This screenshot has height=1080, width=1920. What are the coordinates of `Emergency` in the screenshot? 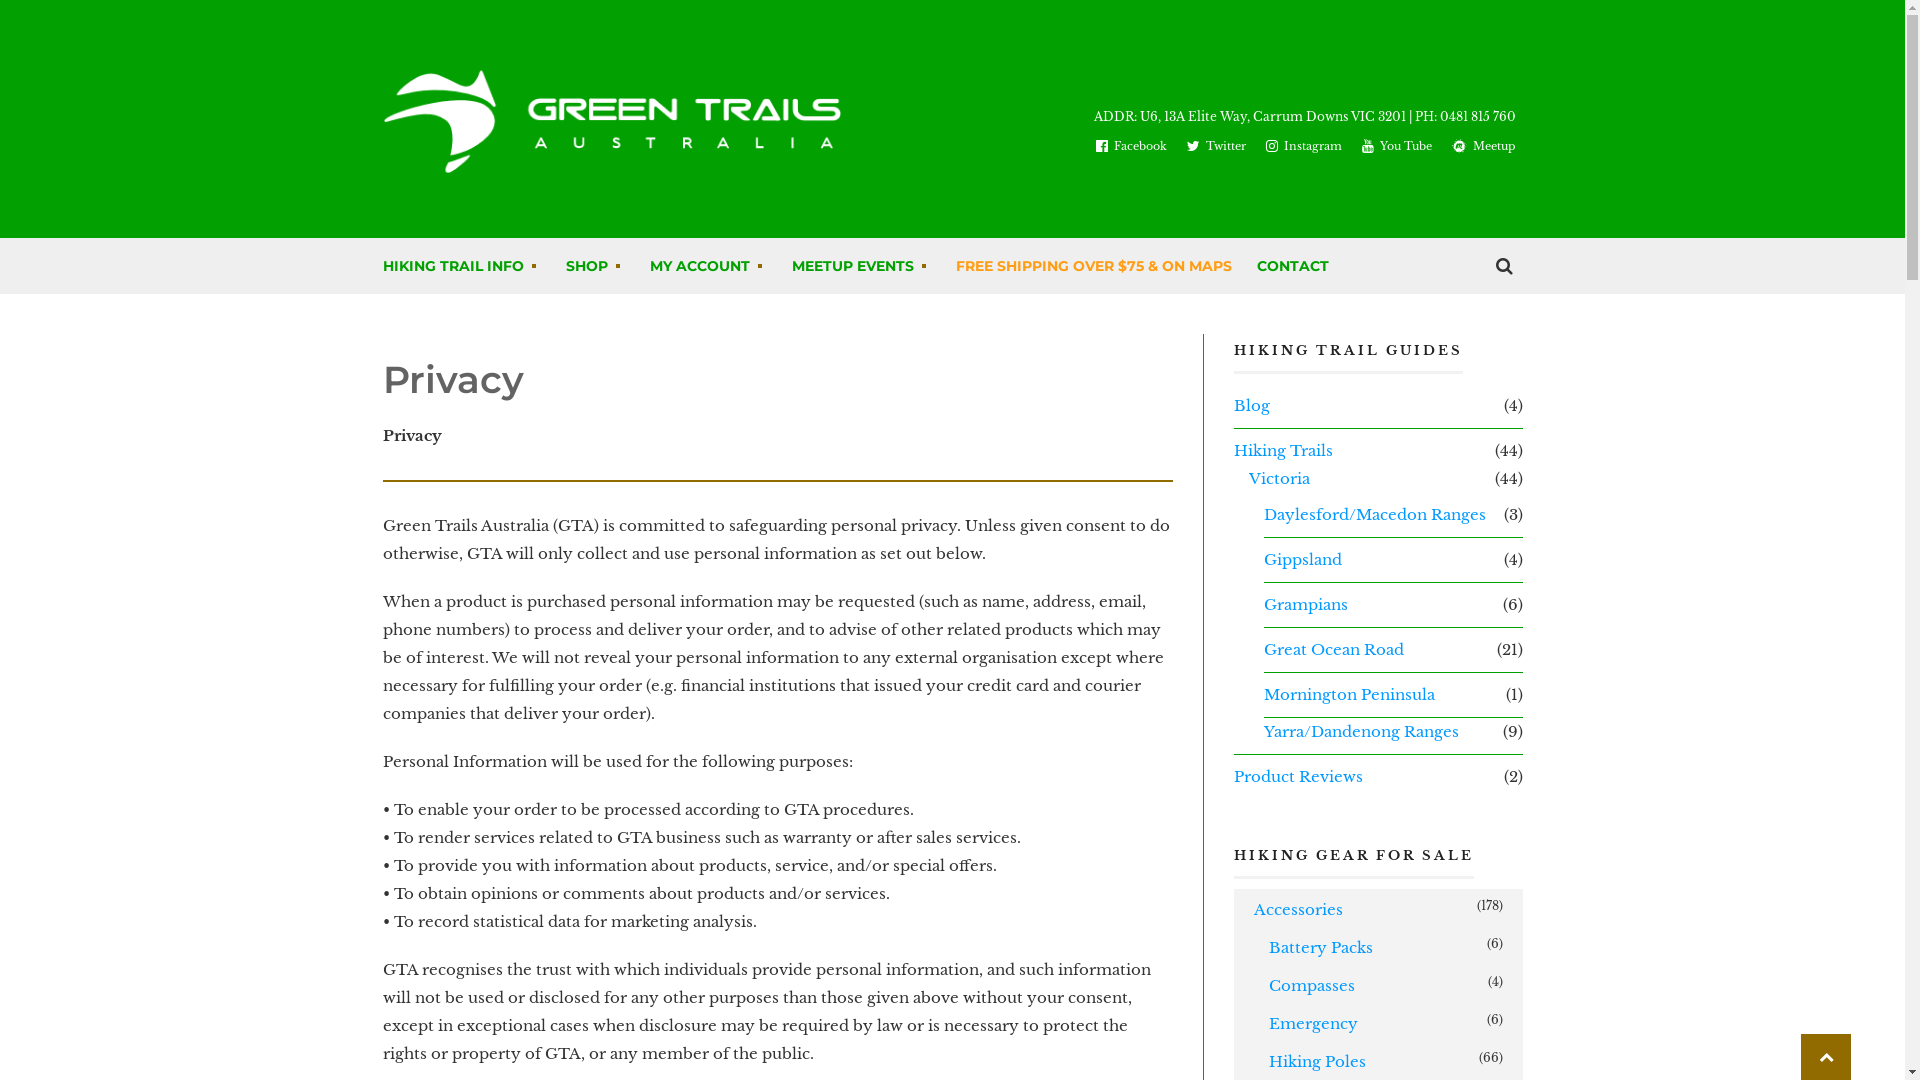 It's located at (1314, 1024).